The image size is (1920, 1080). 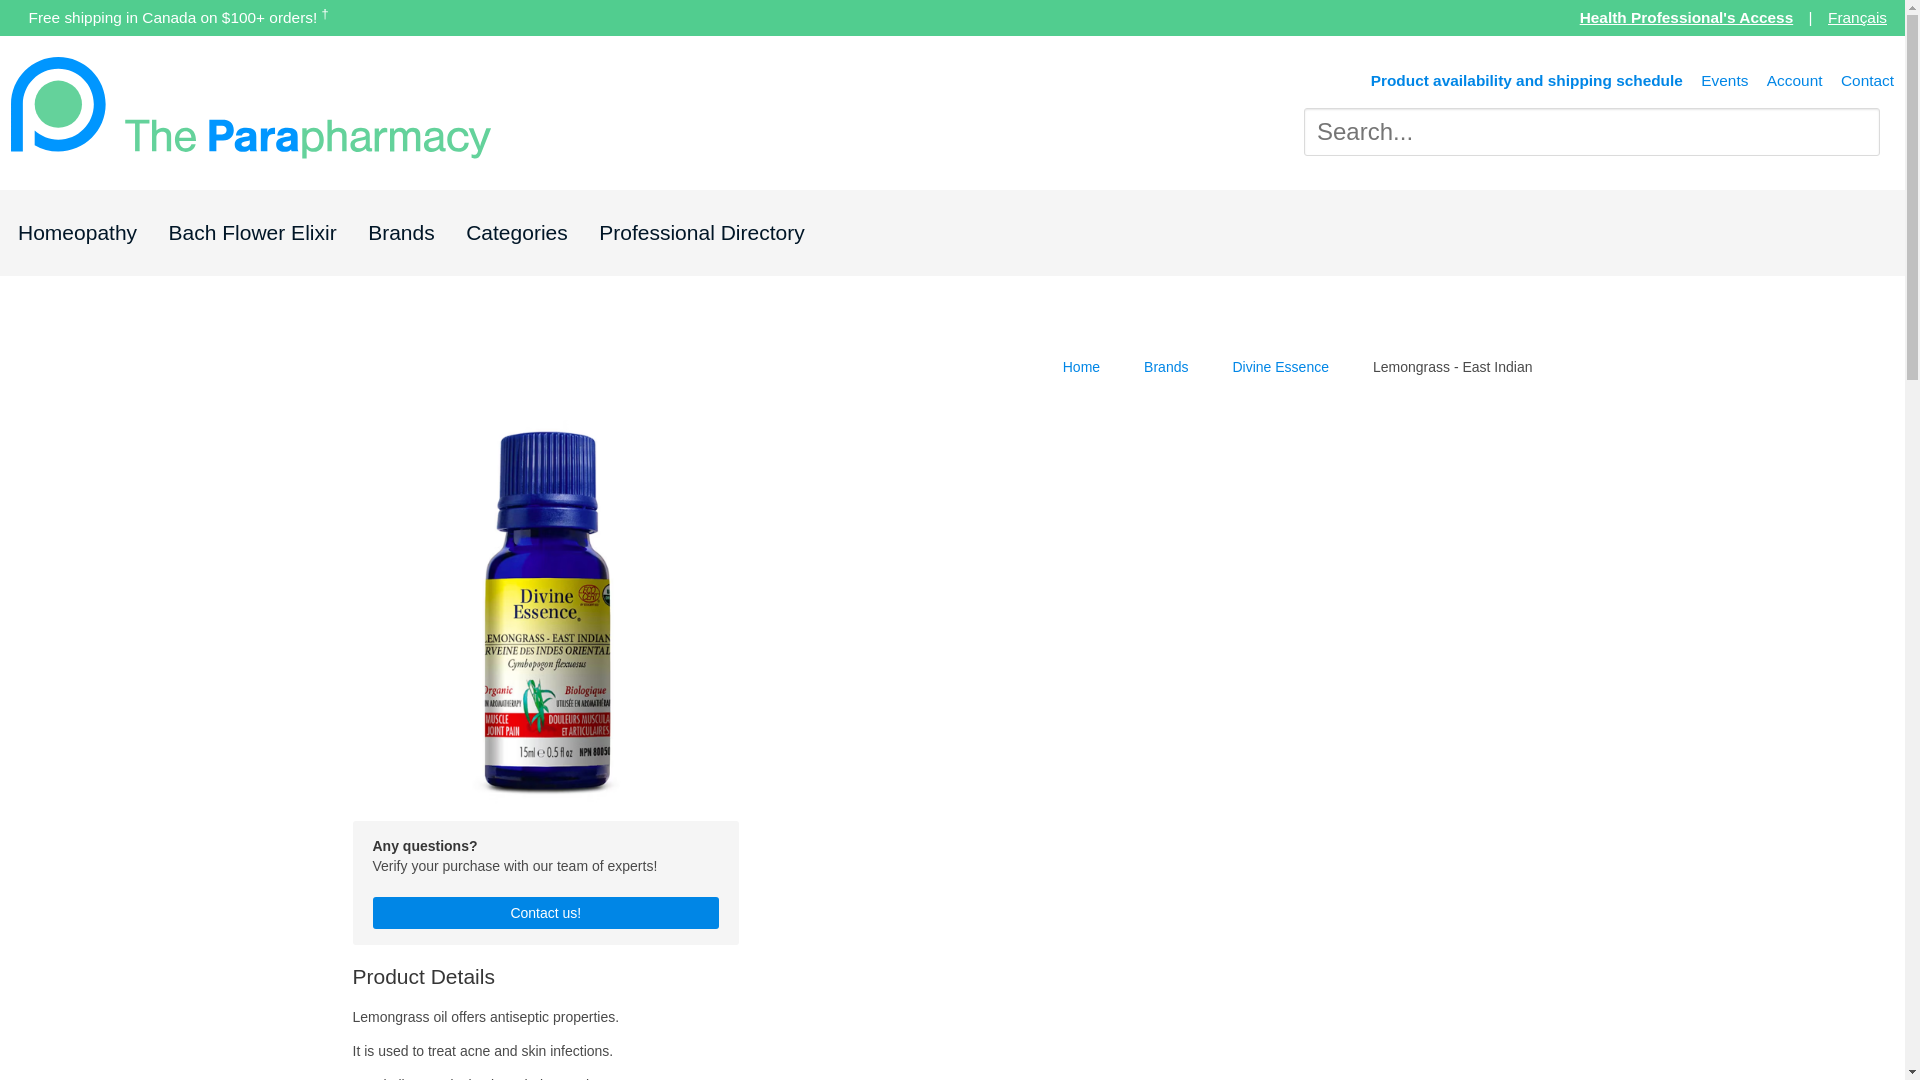 I want to click on Bach Flower Elixir, so click(x=252, y=232).